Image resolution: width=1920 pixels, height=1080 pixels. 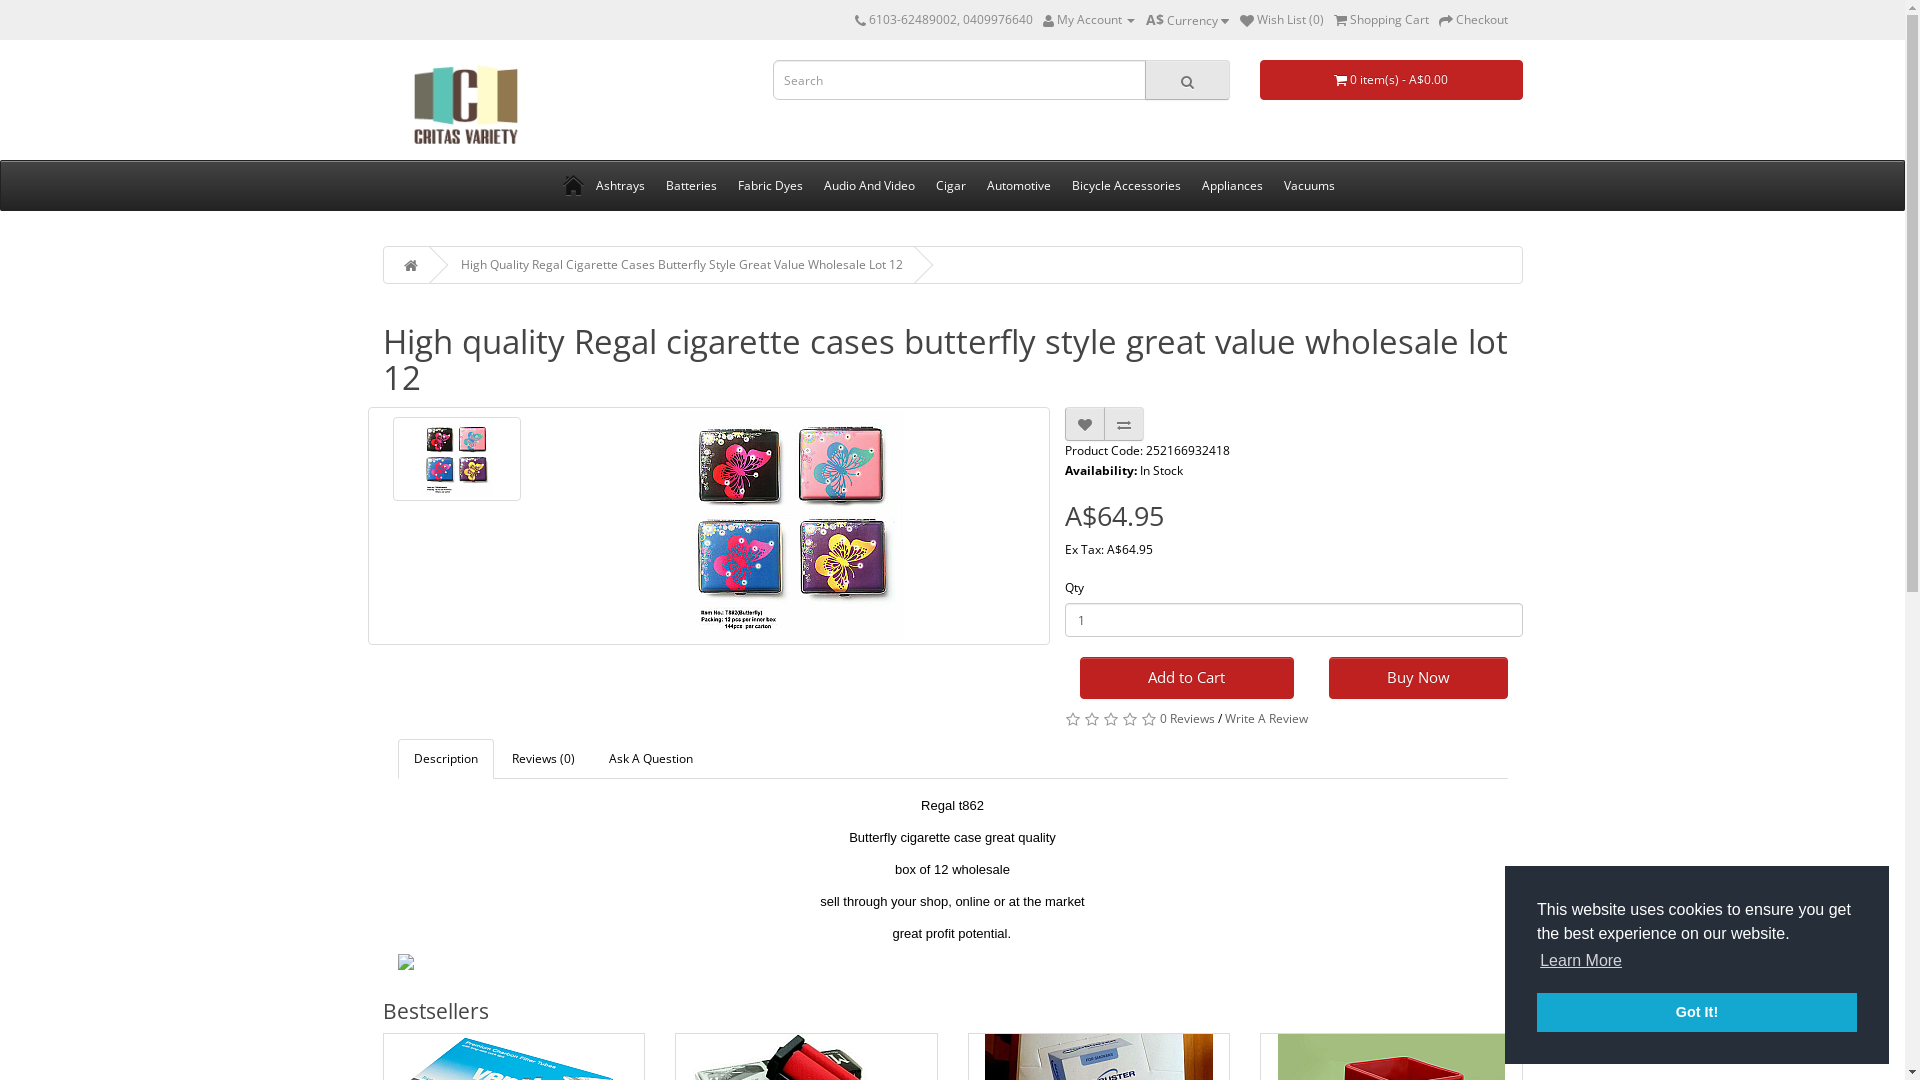 I want to click on Ashtrays, so click(x=620, y=186).